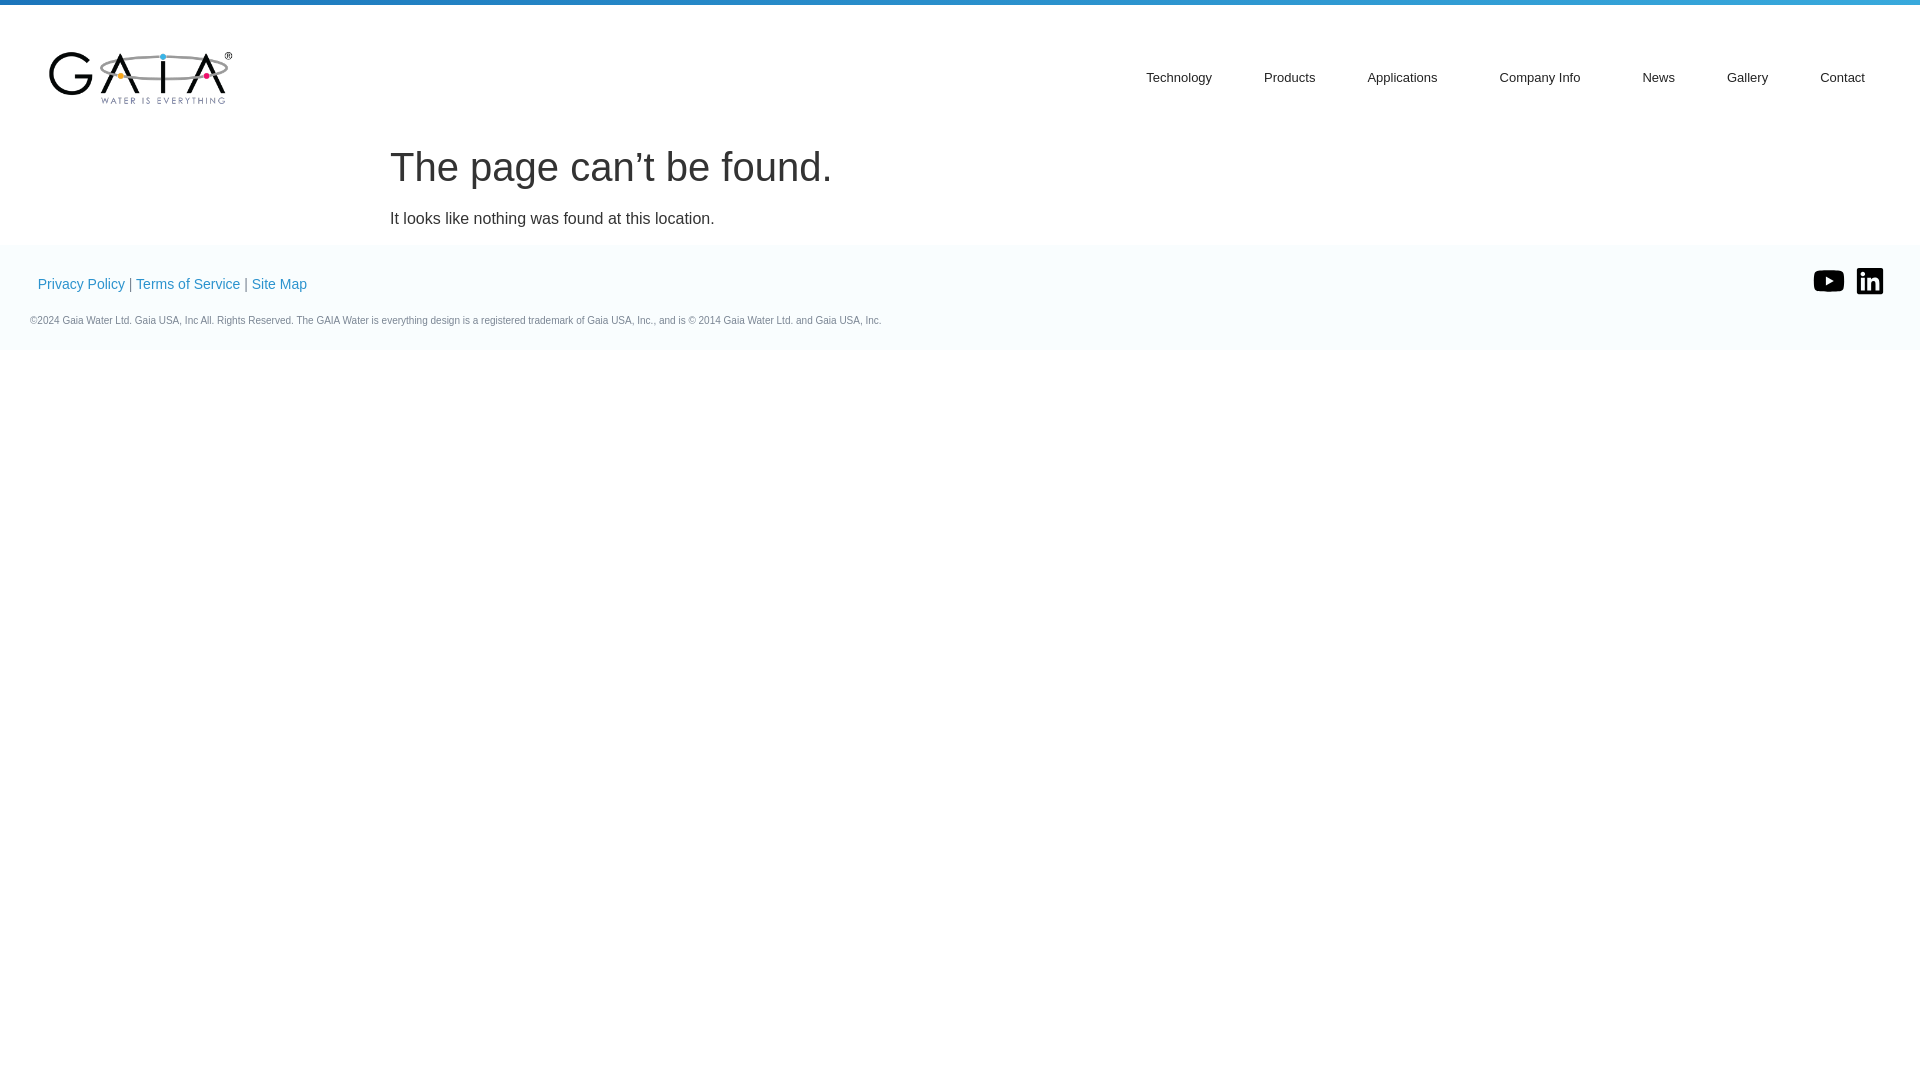 The width and height of the screenshot is (1920, 1080). I want to click on Terms of Service, so click(188, 284).